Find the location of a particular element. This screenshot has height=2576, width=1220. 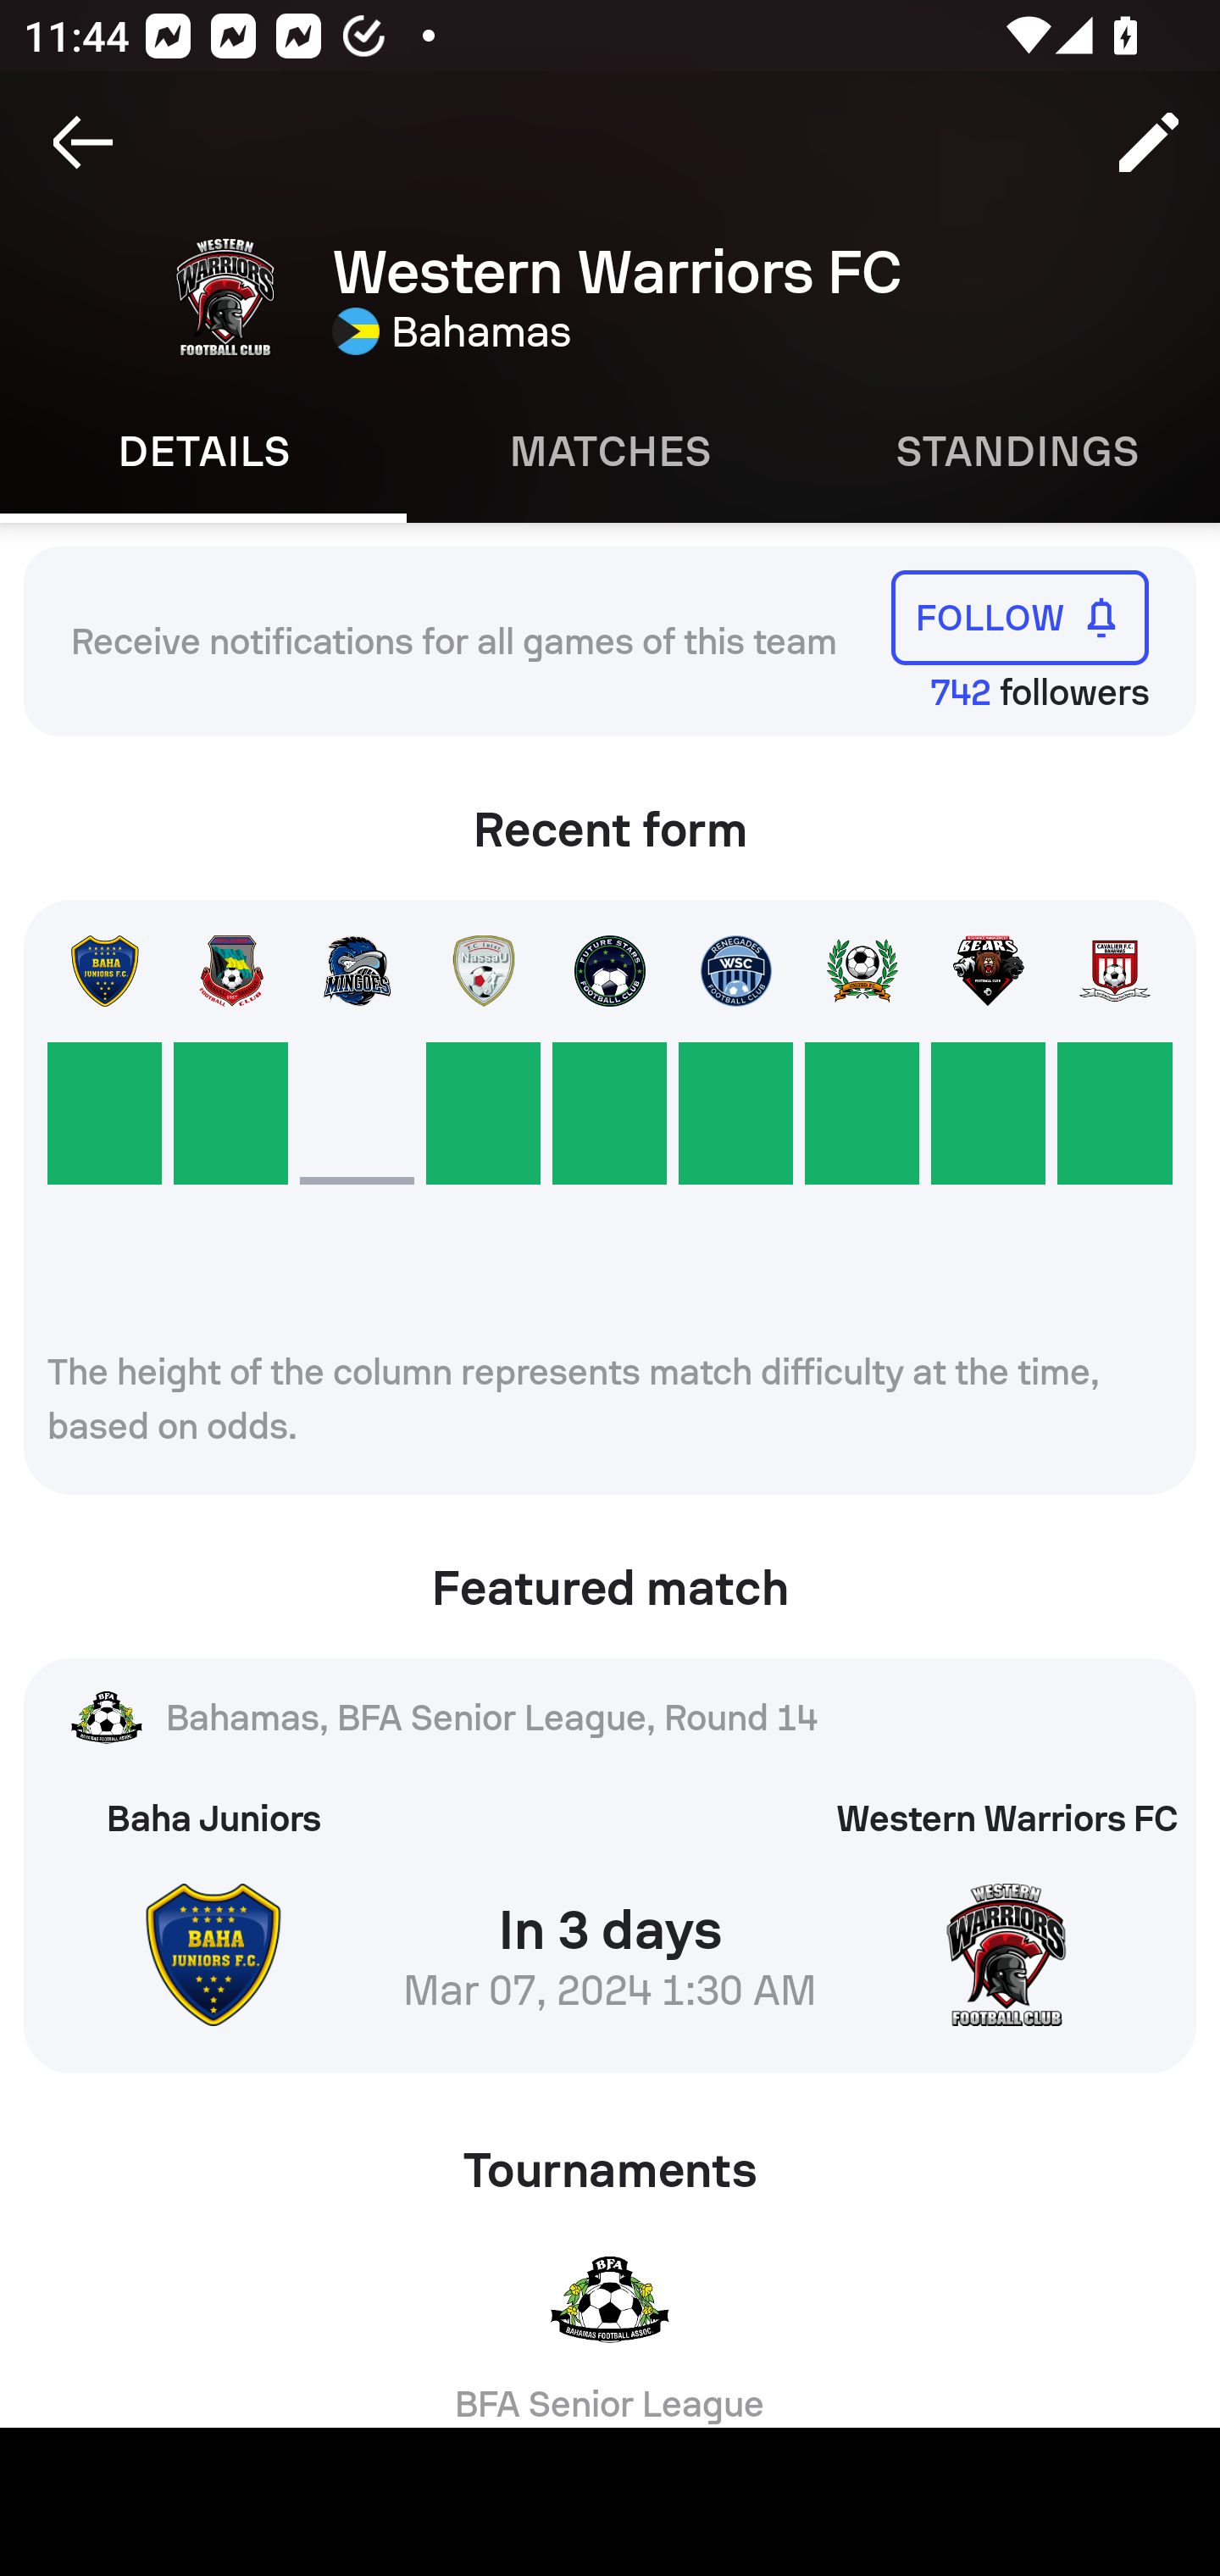

Edit is located at coordinates (1149, 142).